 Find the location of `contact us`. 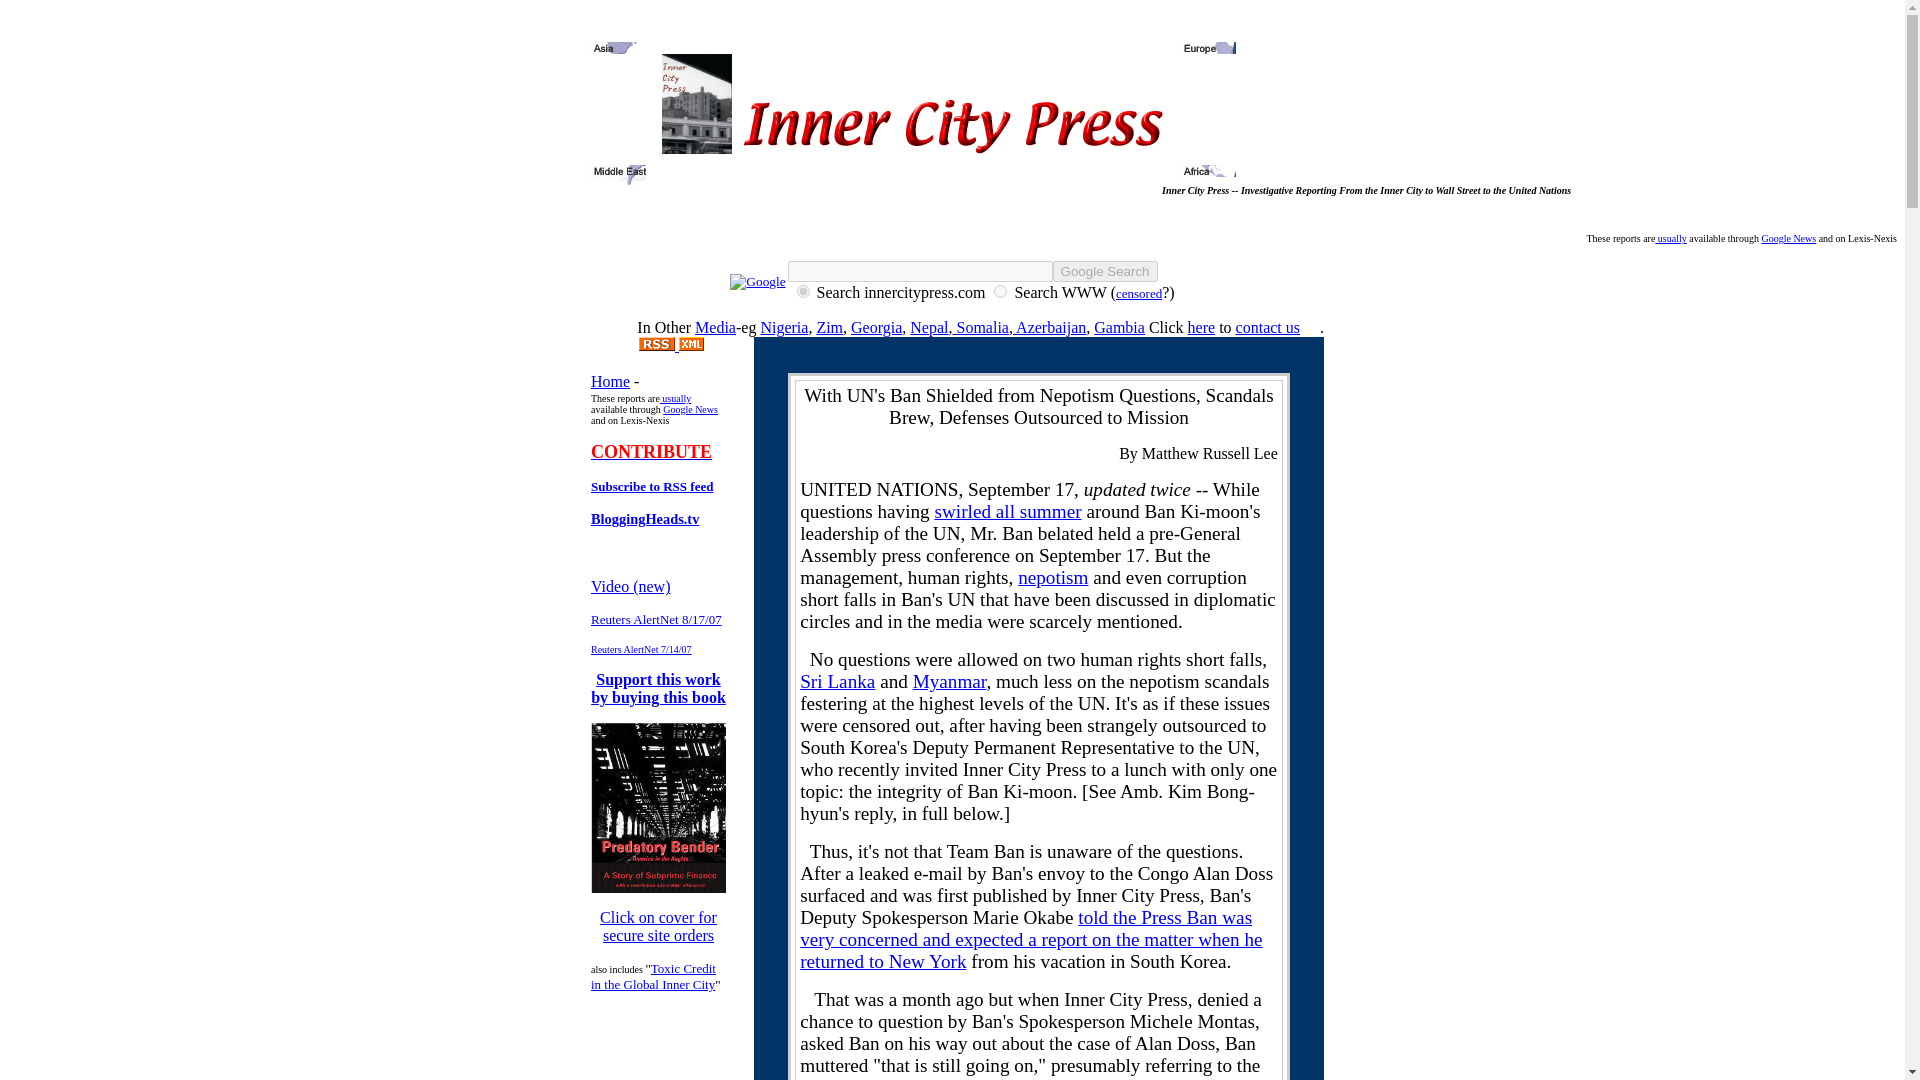

contact us is located at coordinates (1268, 326).